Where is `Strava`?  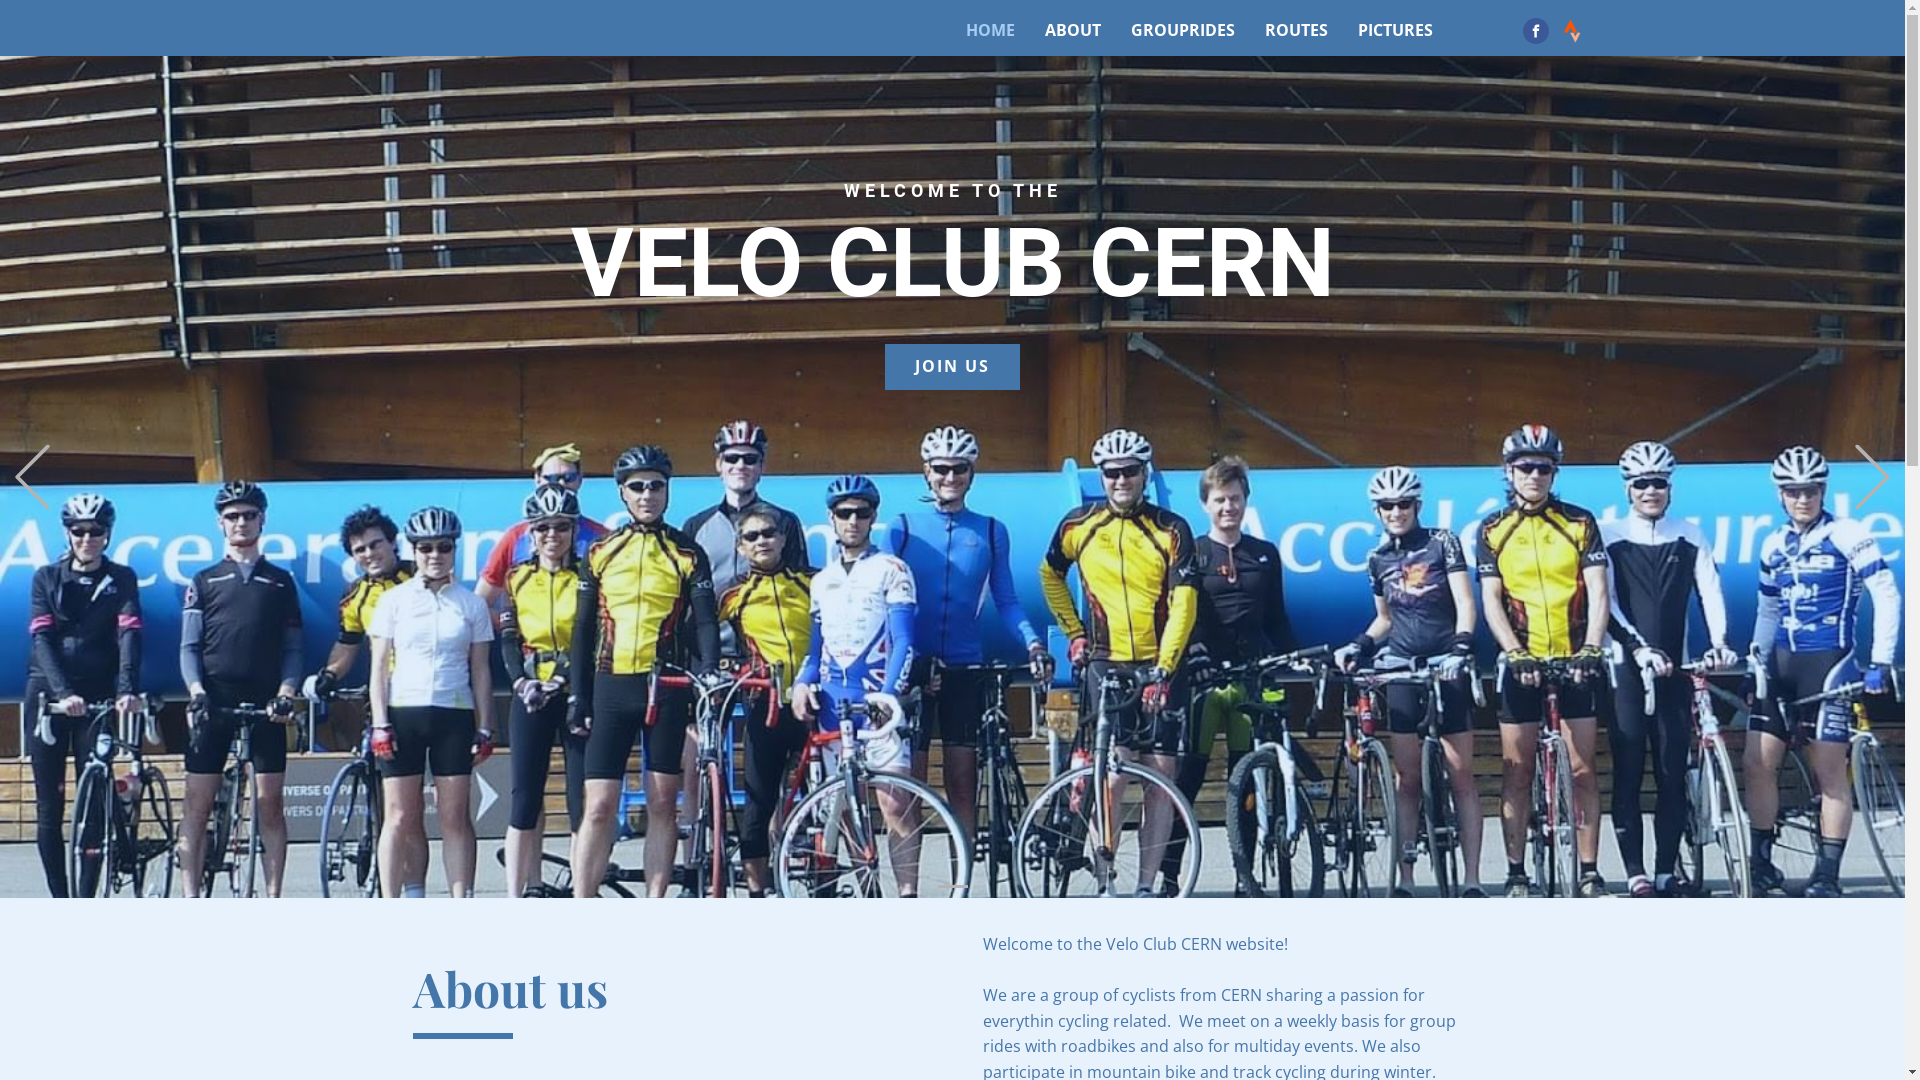 Strava is located at coordinates (1571, 31).